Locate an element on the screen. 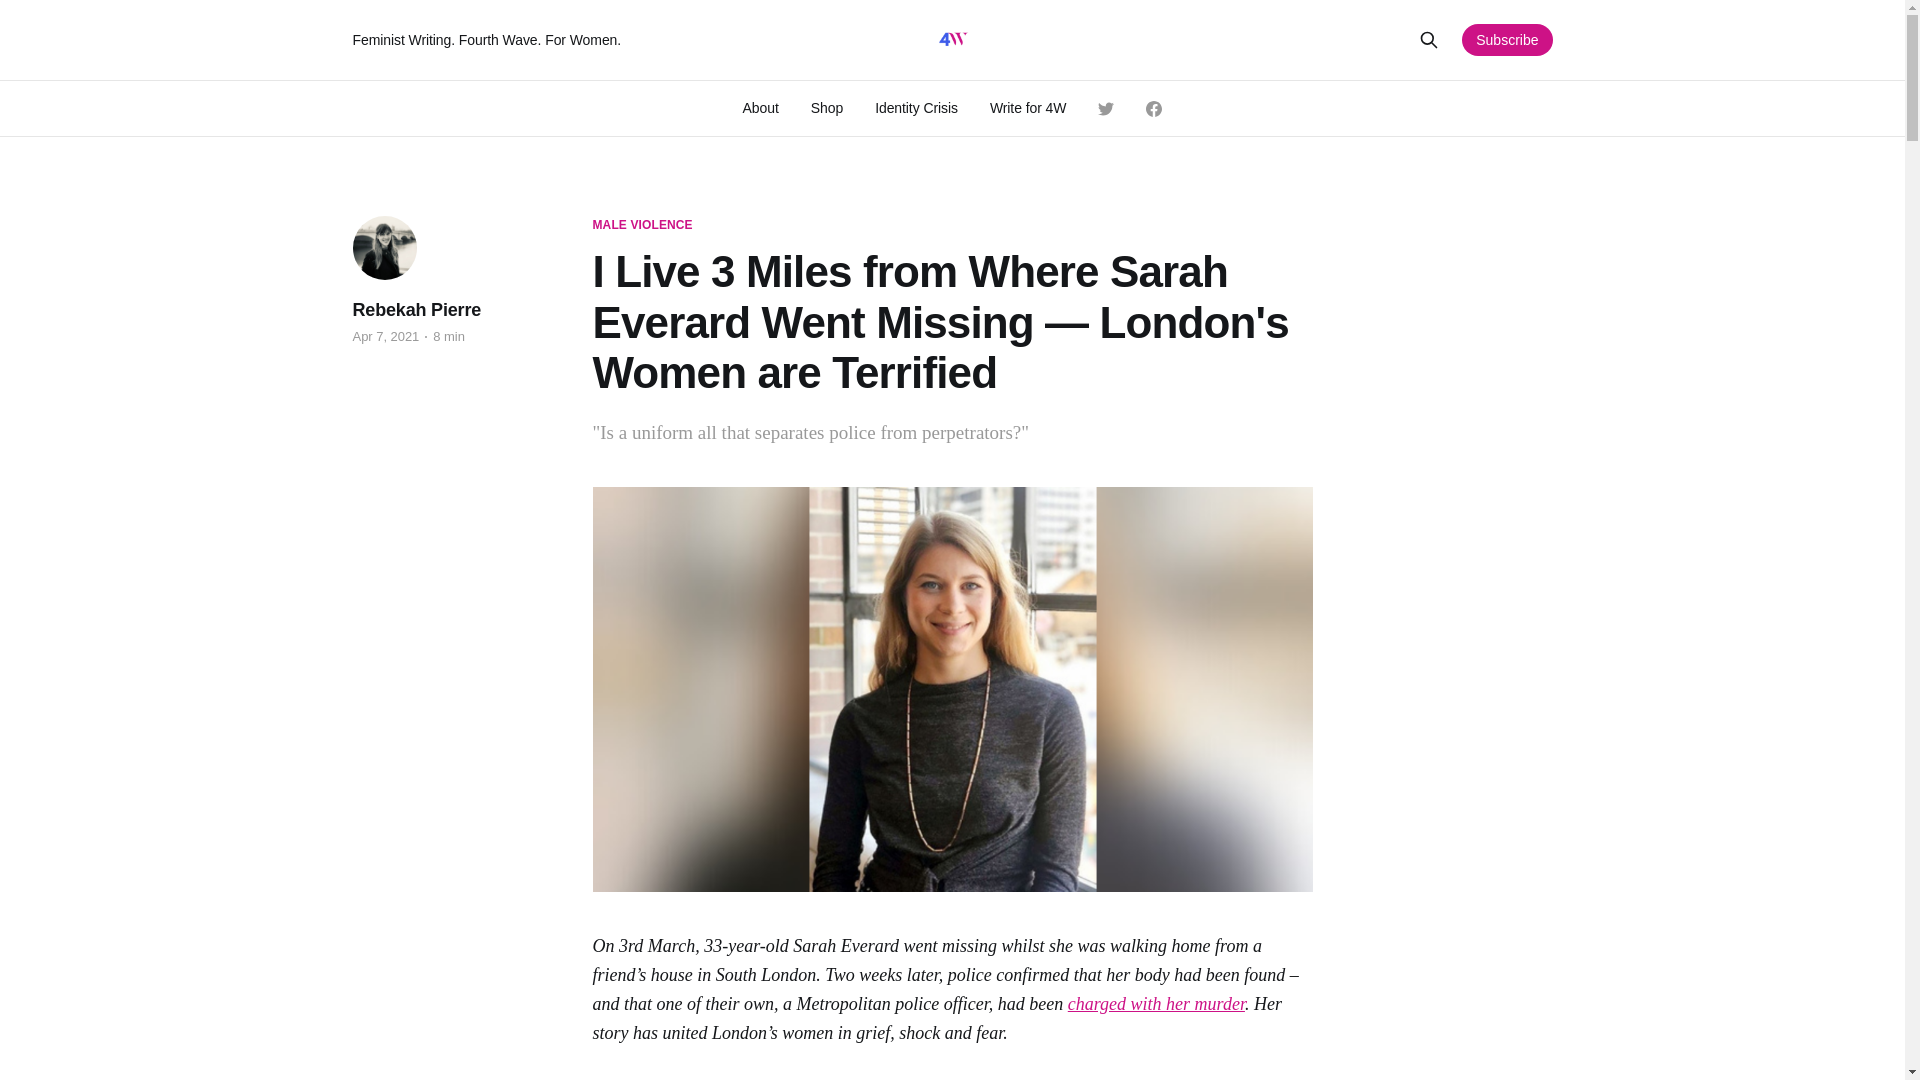 This screenshot has width=1920, height=1080. About is located at coordinates (761, 108).